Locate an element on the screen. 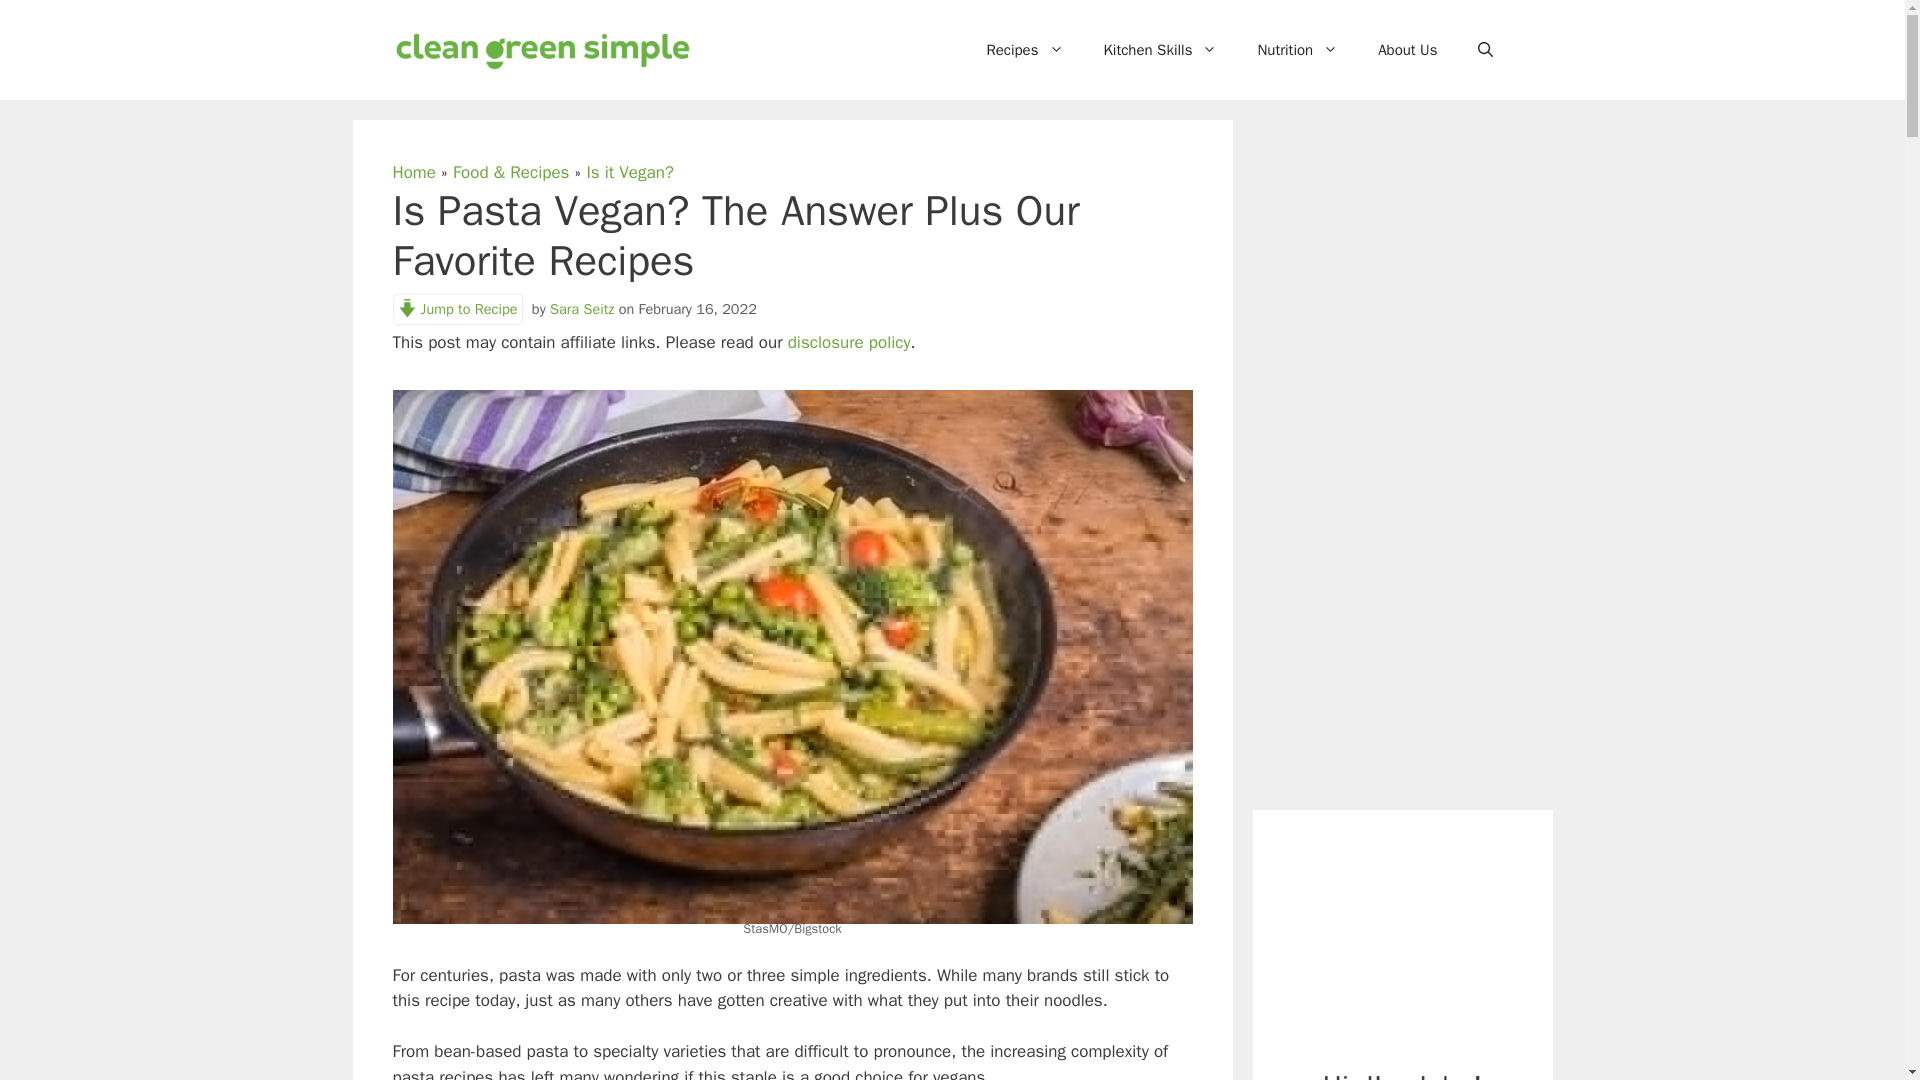  View all posts by Sara Seitz is located at coordinates (582, 308).